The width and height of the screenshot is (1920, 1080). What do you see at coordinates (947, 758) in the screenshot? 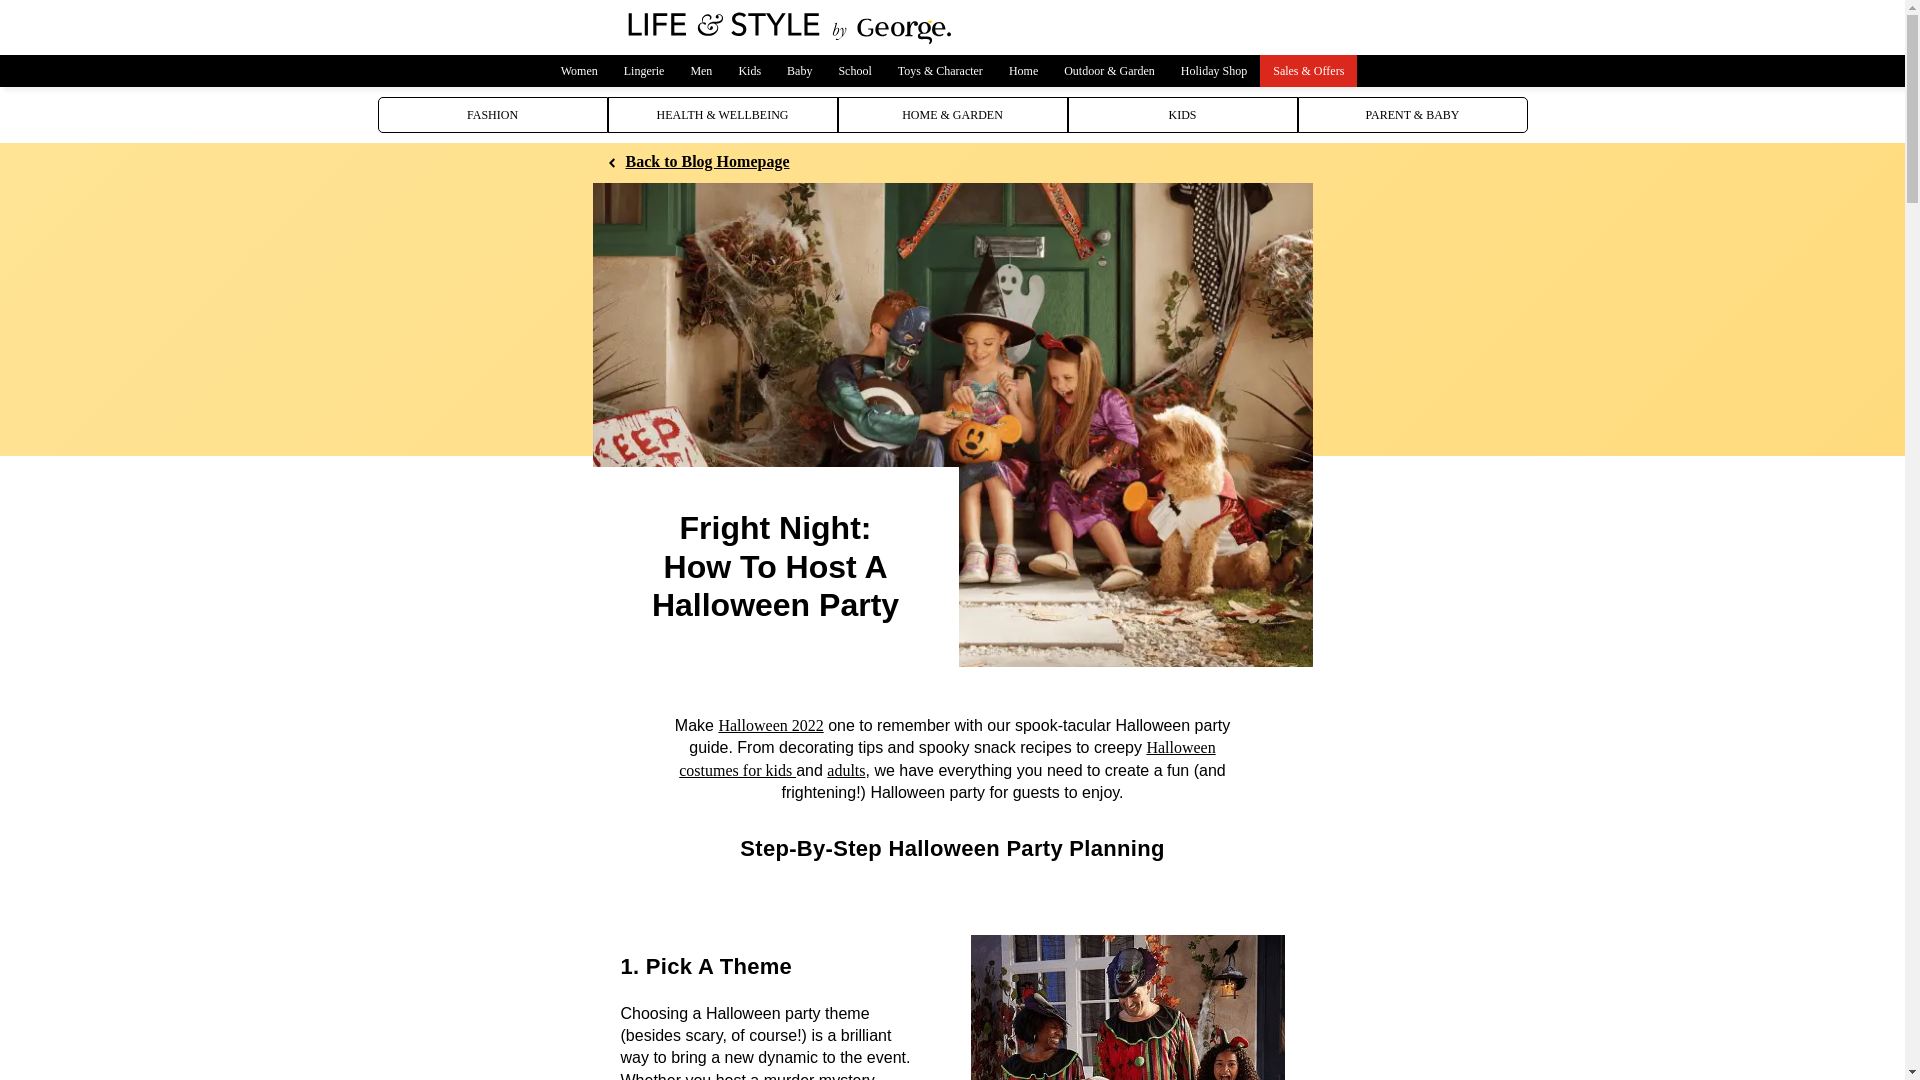
I see `Halloween costumes for kids ` at bounding box center [947, 758].